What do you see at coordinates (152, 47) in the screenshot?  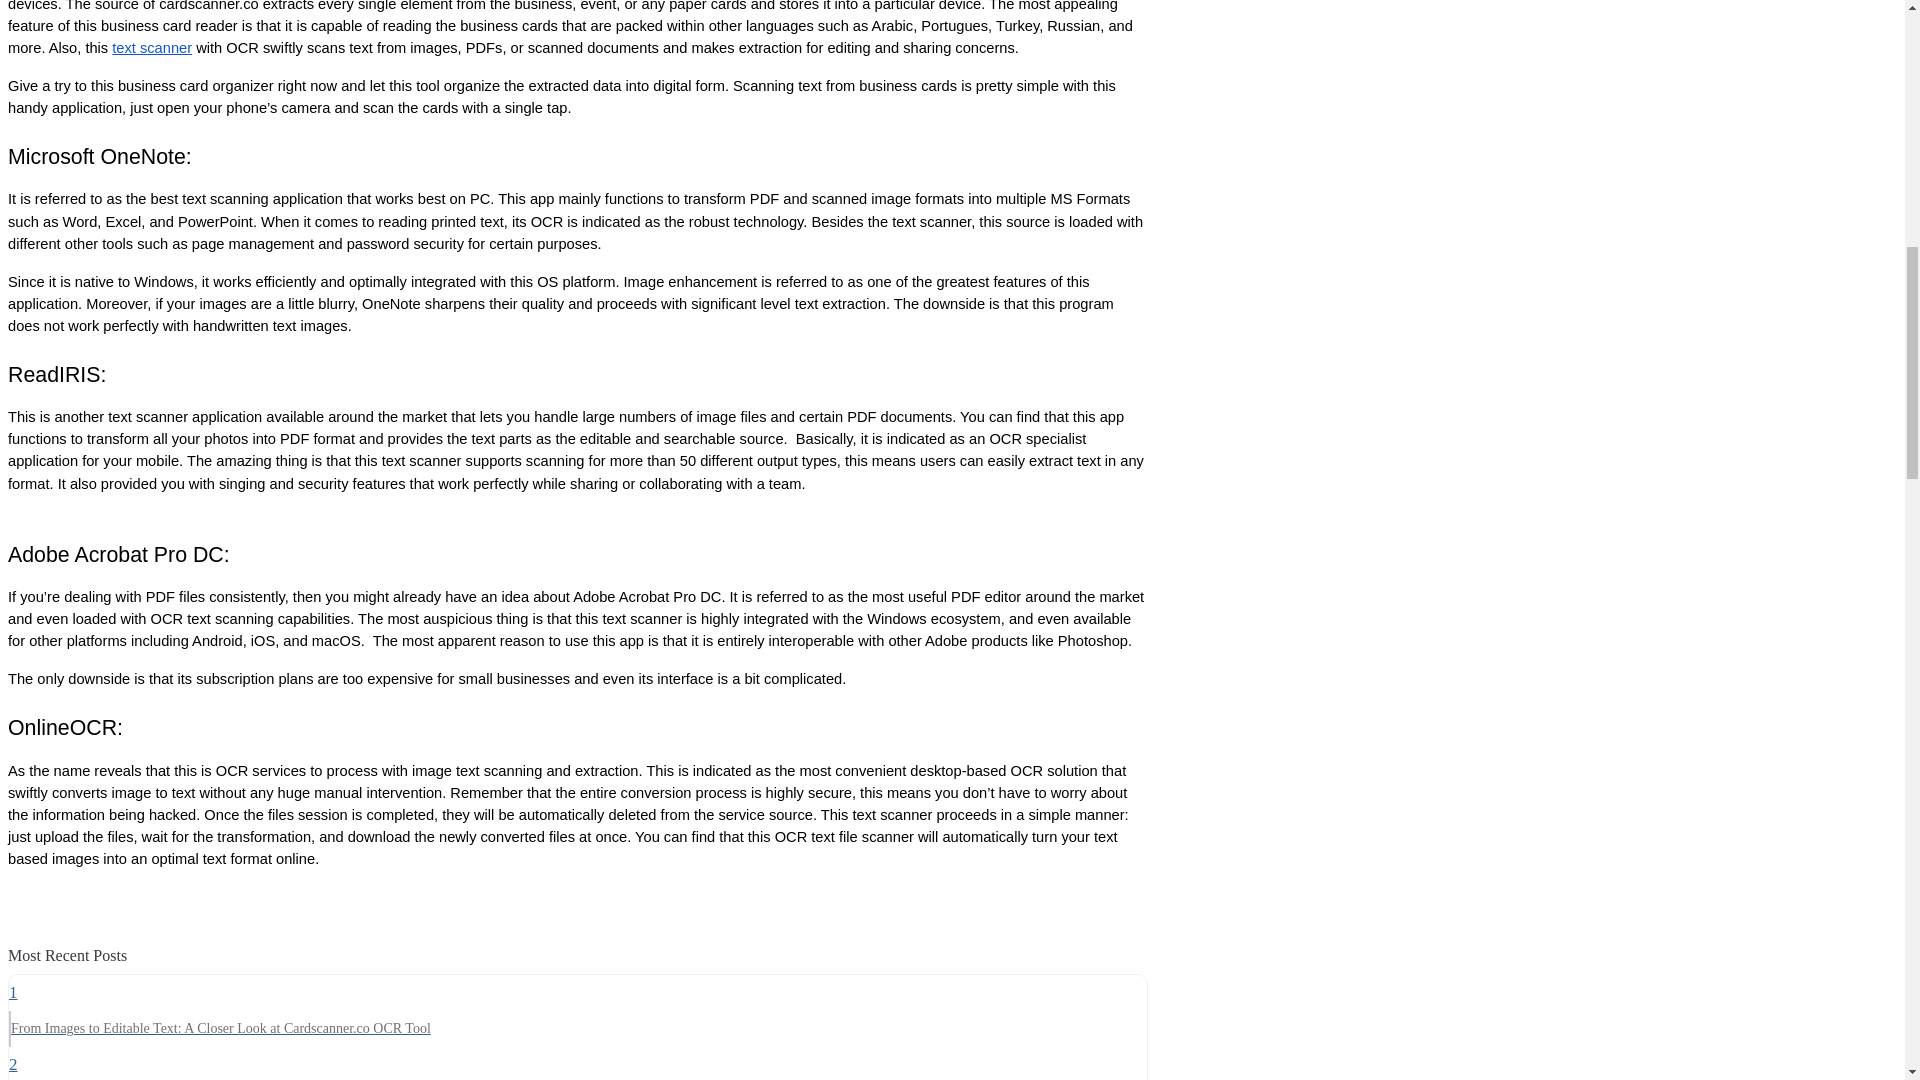 I see `text scanner` at bounding box center [152, 47].